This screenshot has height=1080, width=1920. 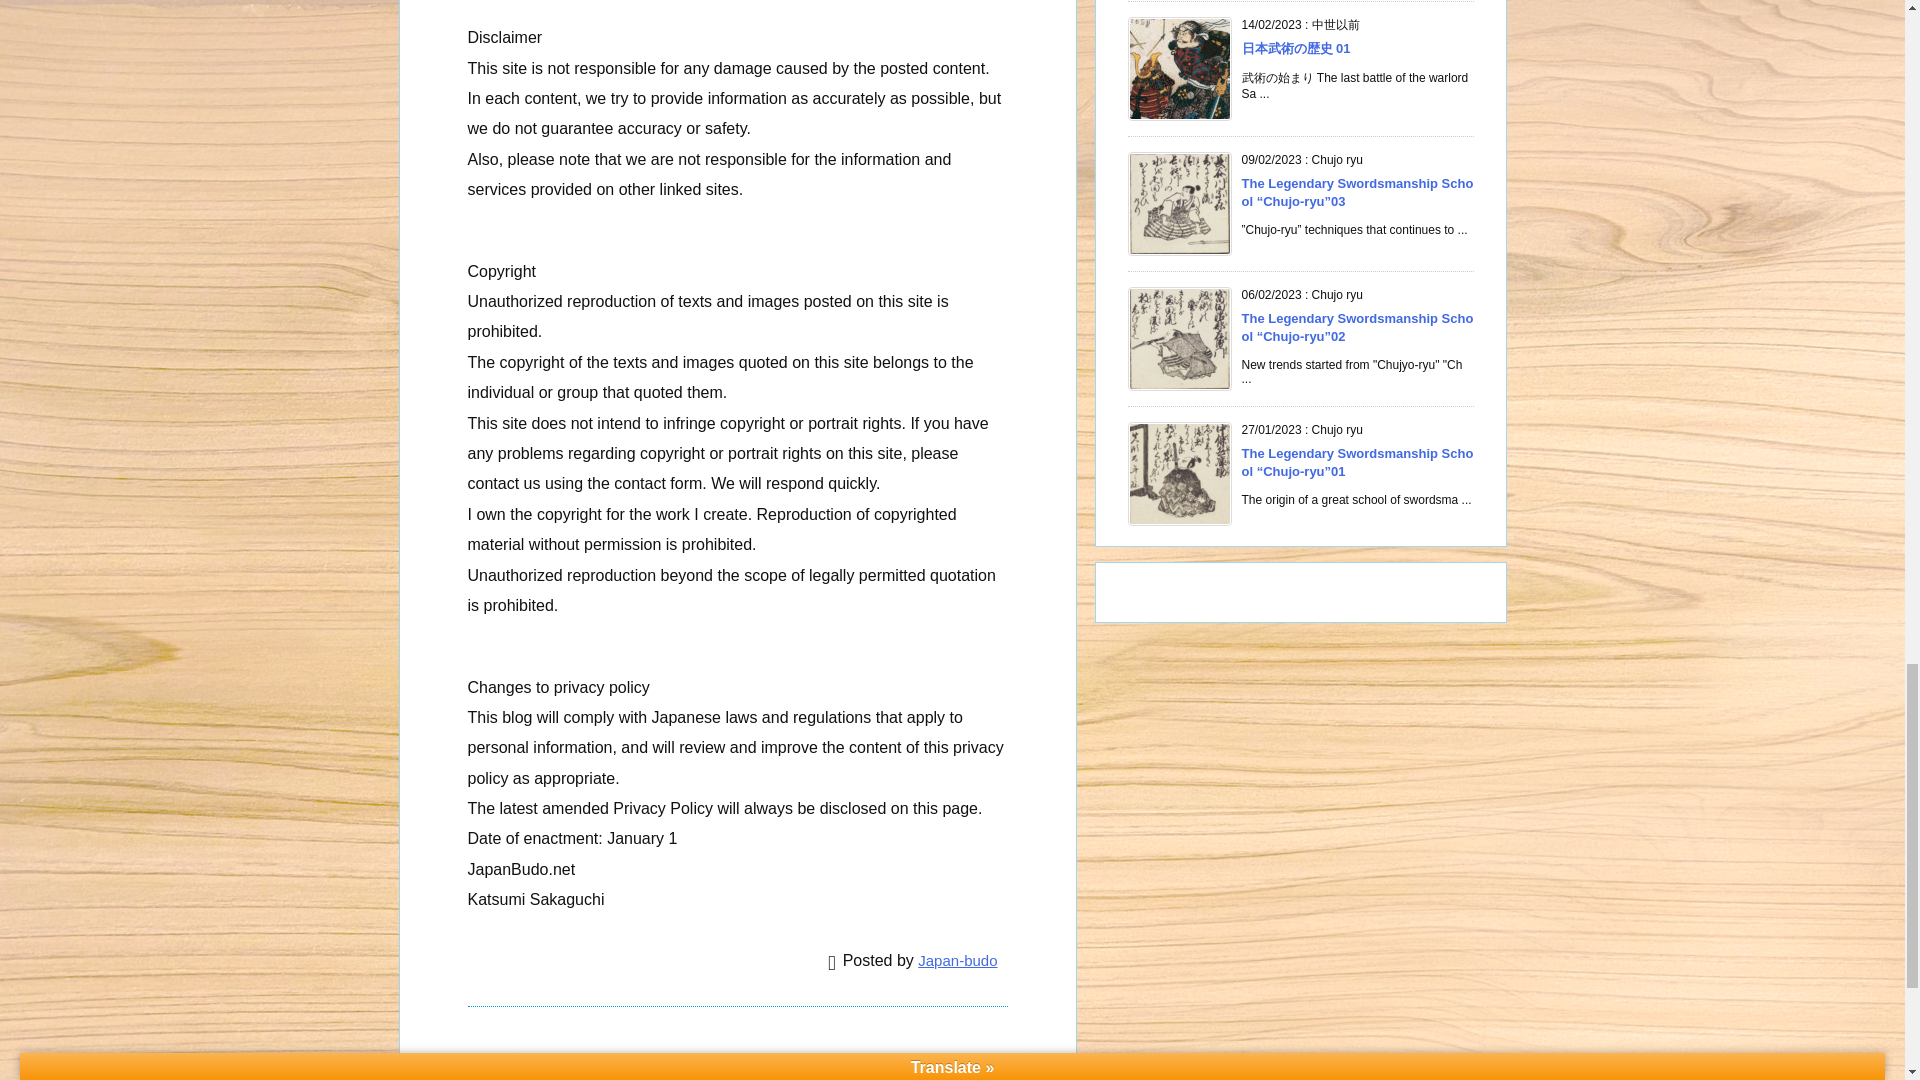 I want to click on Japan-budo, so click(x=956, y=960).